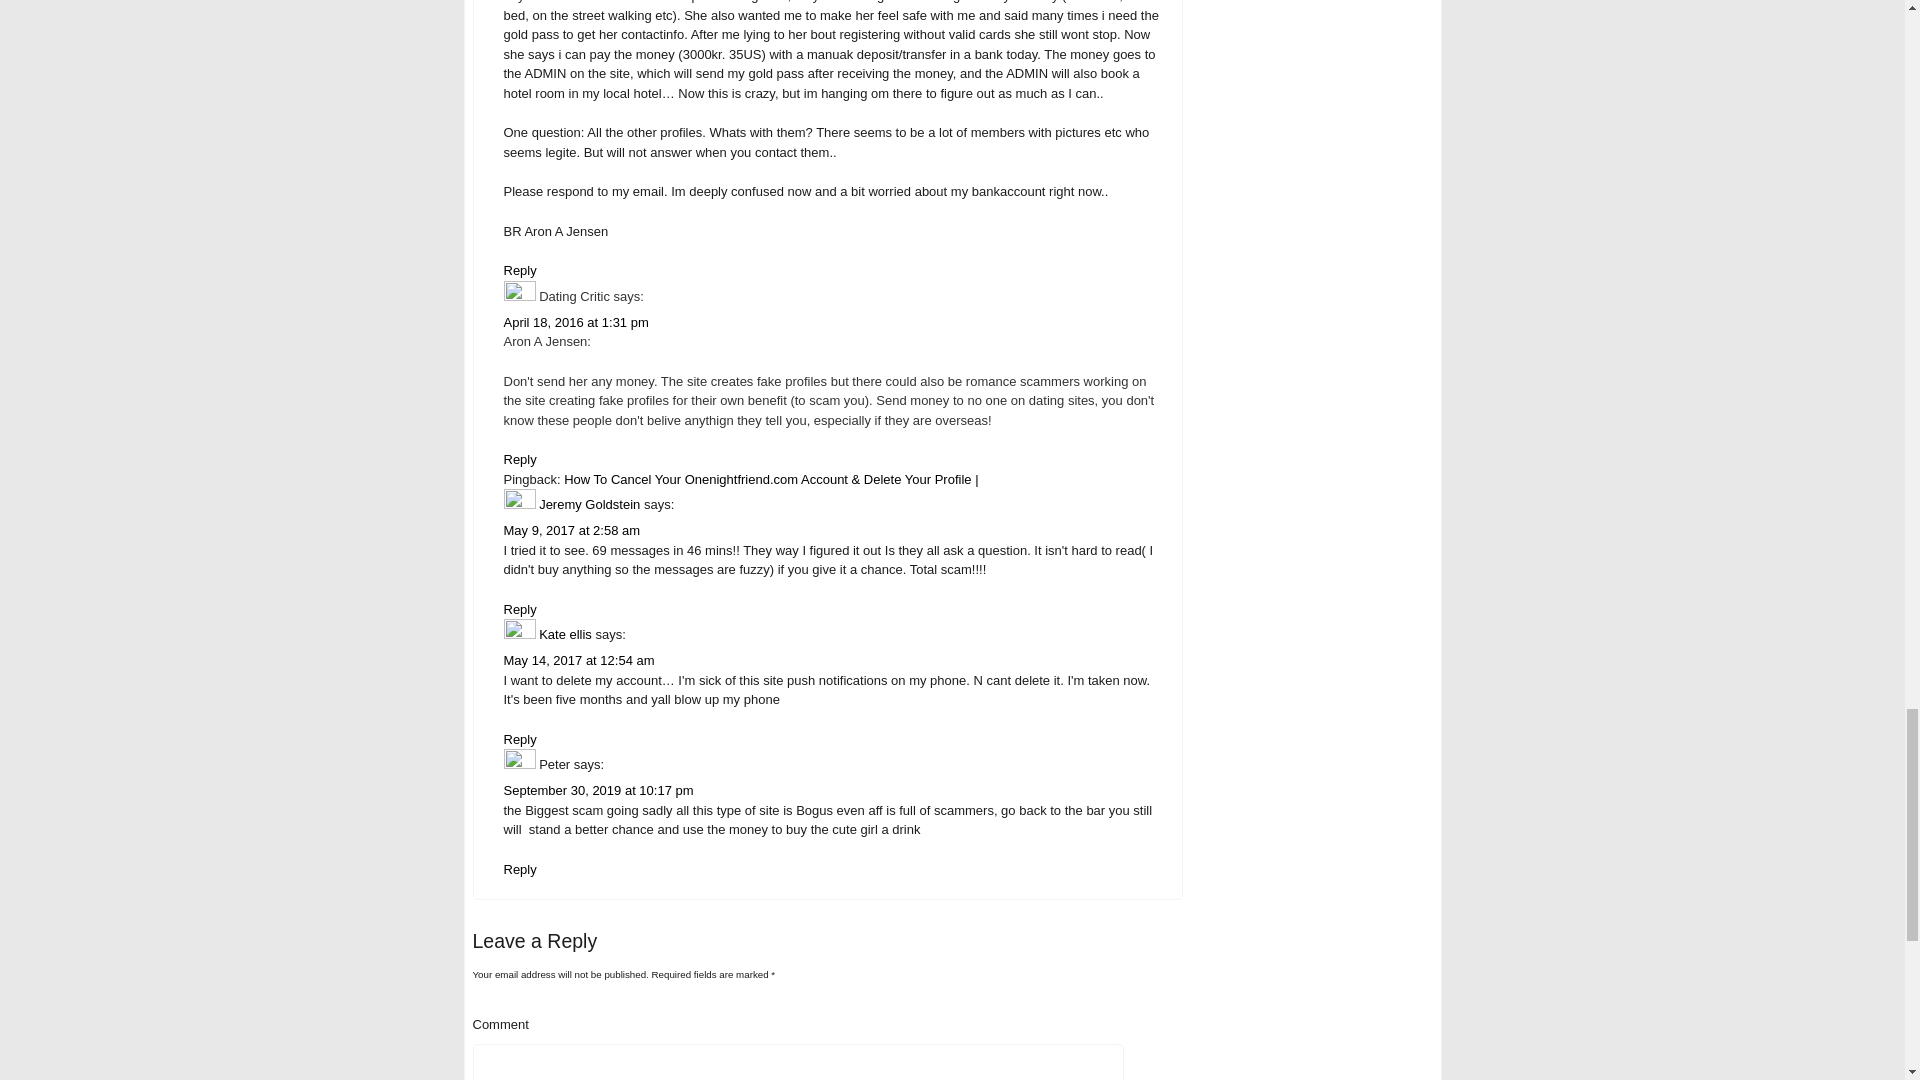 This screenshot has width=1920, height=1080. What do you see at coordinates (520, 868) in the screenshot?
I see `Reply` at bounding box center [520, 868].